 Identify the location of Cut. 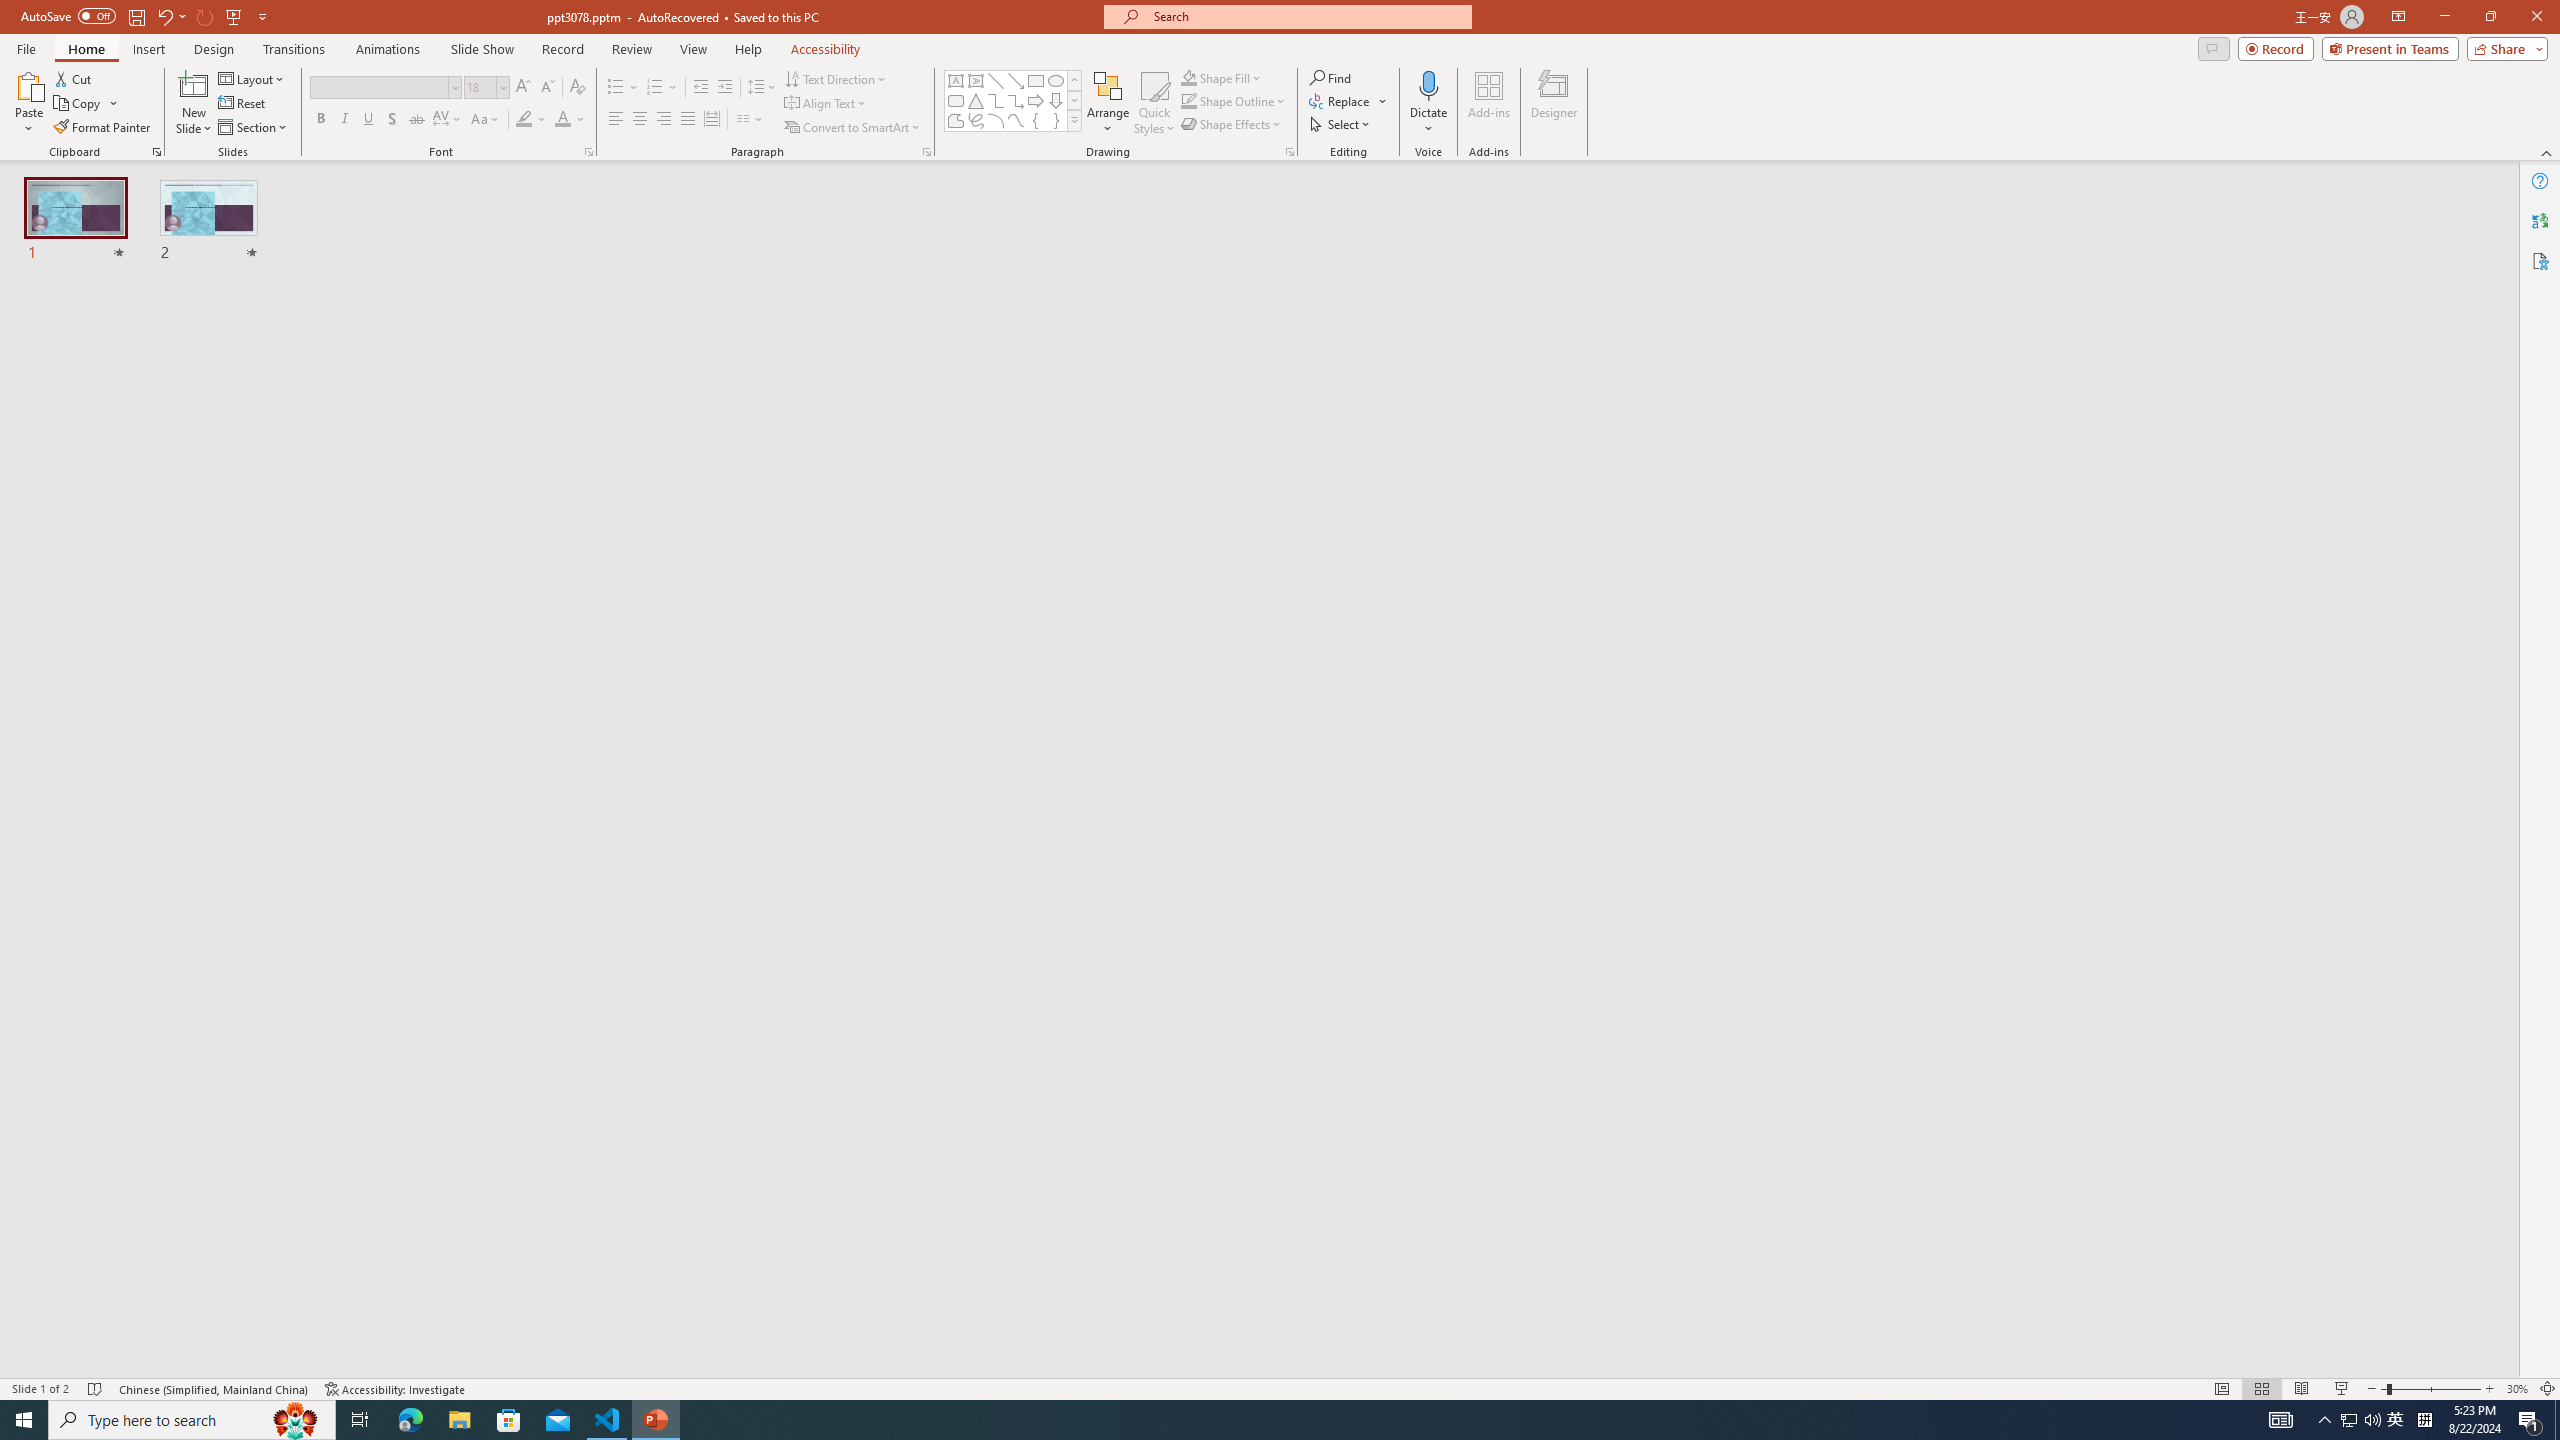
(74, 78).